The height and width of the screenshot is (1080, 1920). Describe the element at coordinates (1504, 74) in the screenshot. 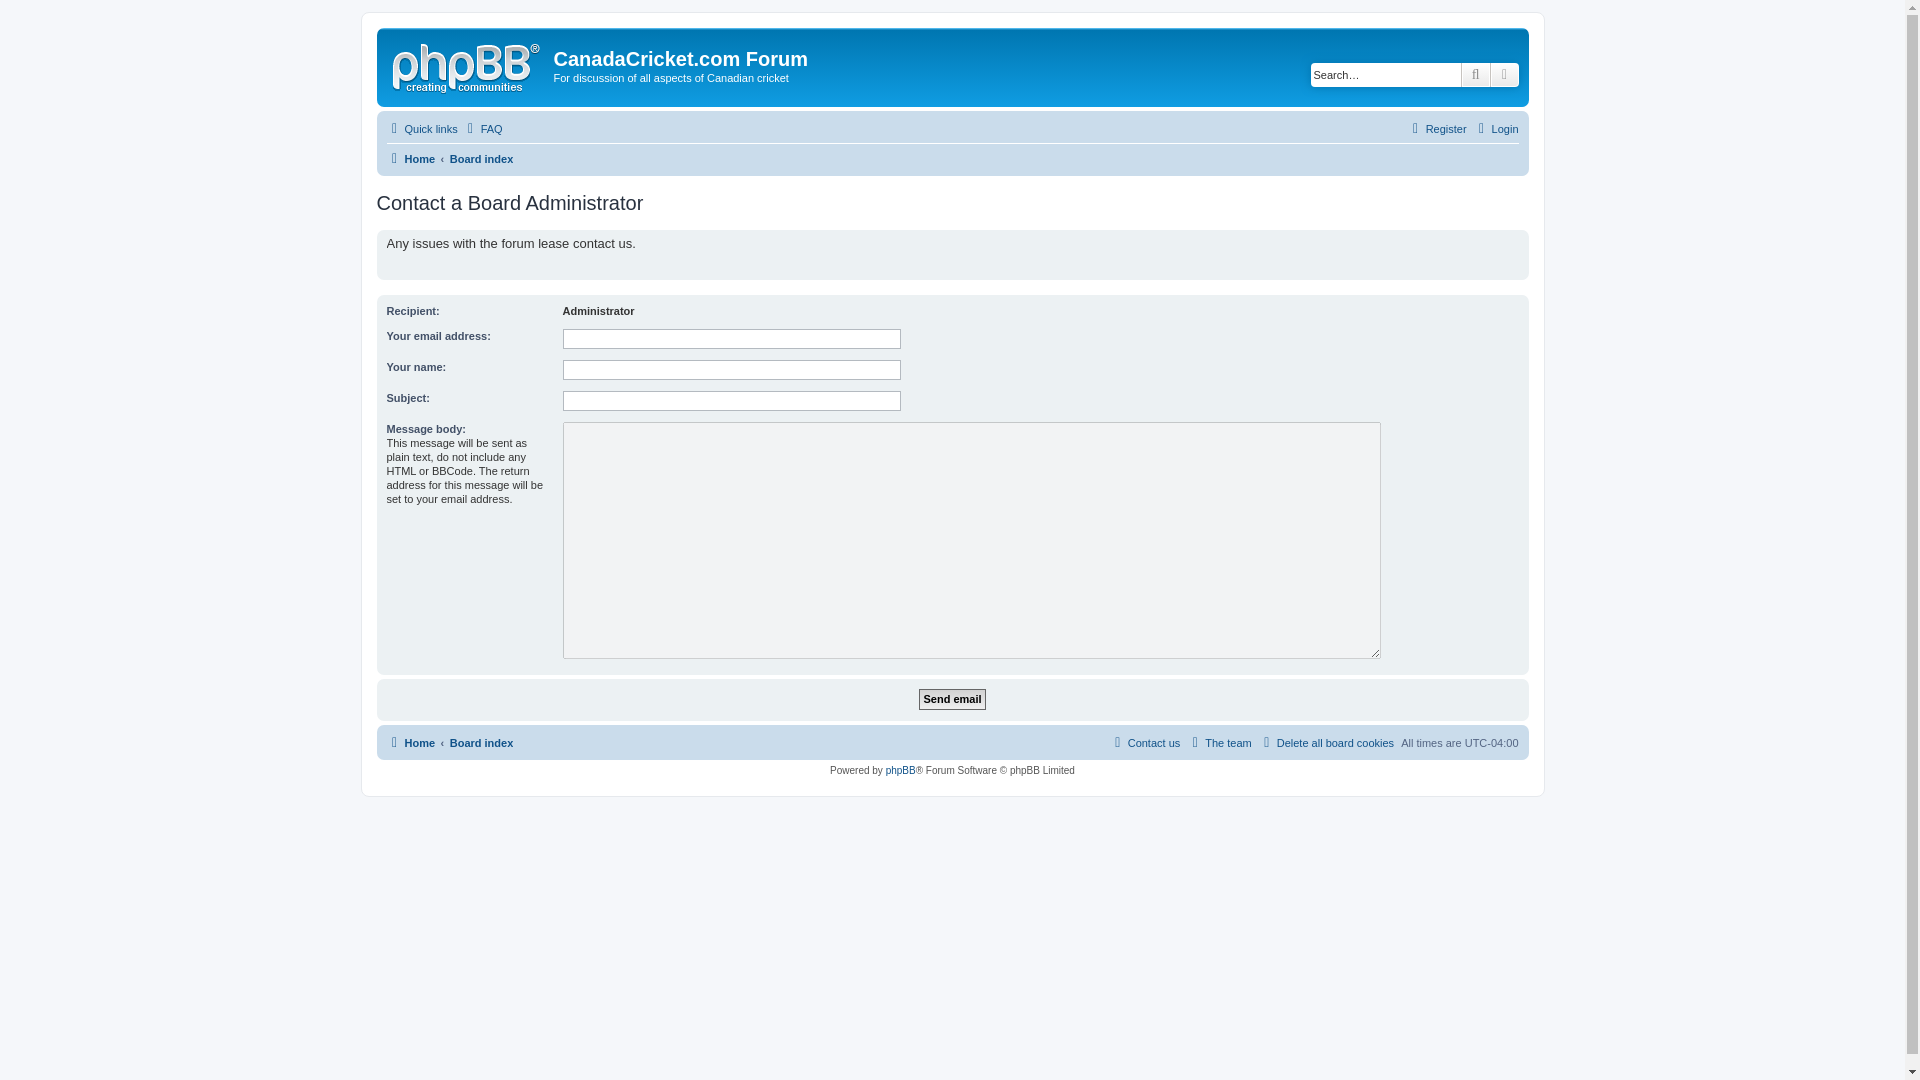

I see `Advanced search` at that location.